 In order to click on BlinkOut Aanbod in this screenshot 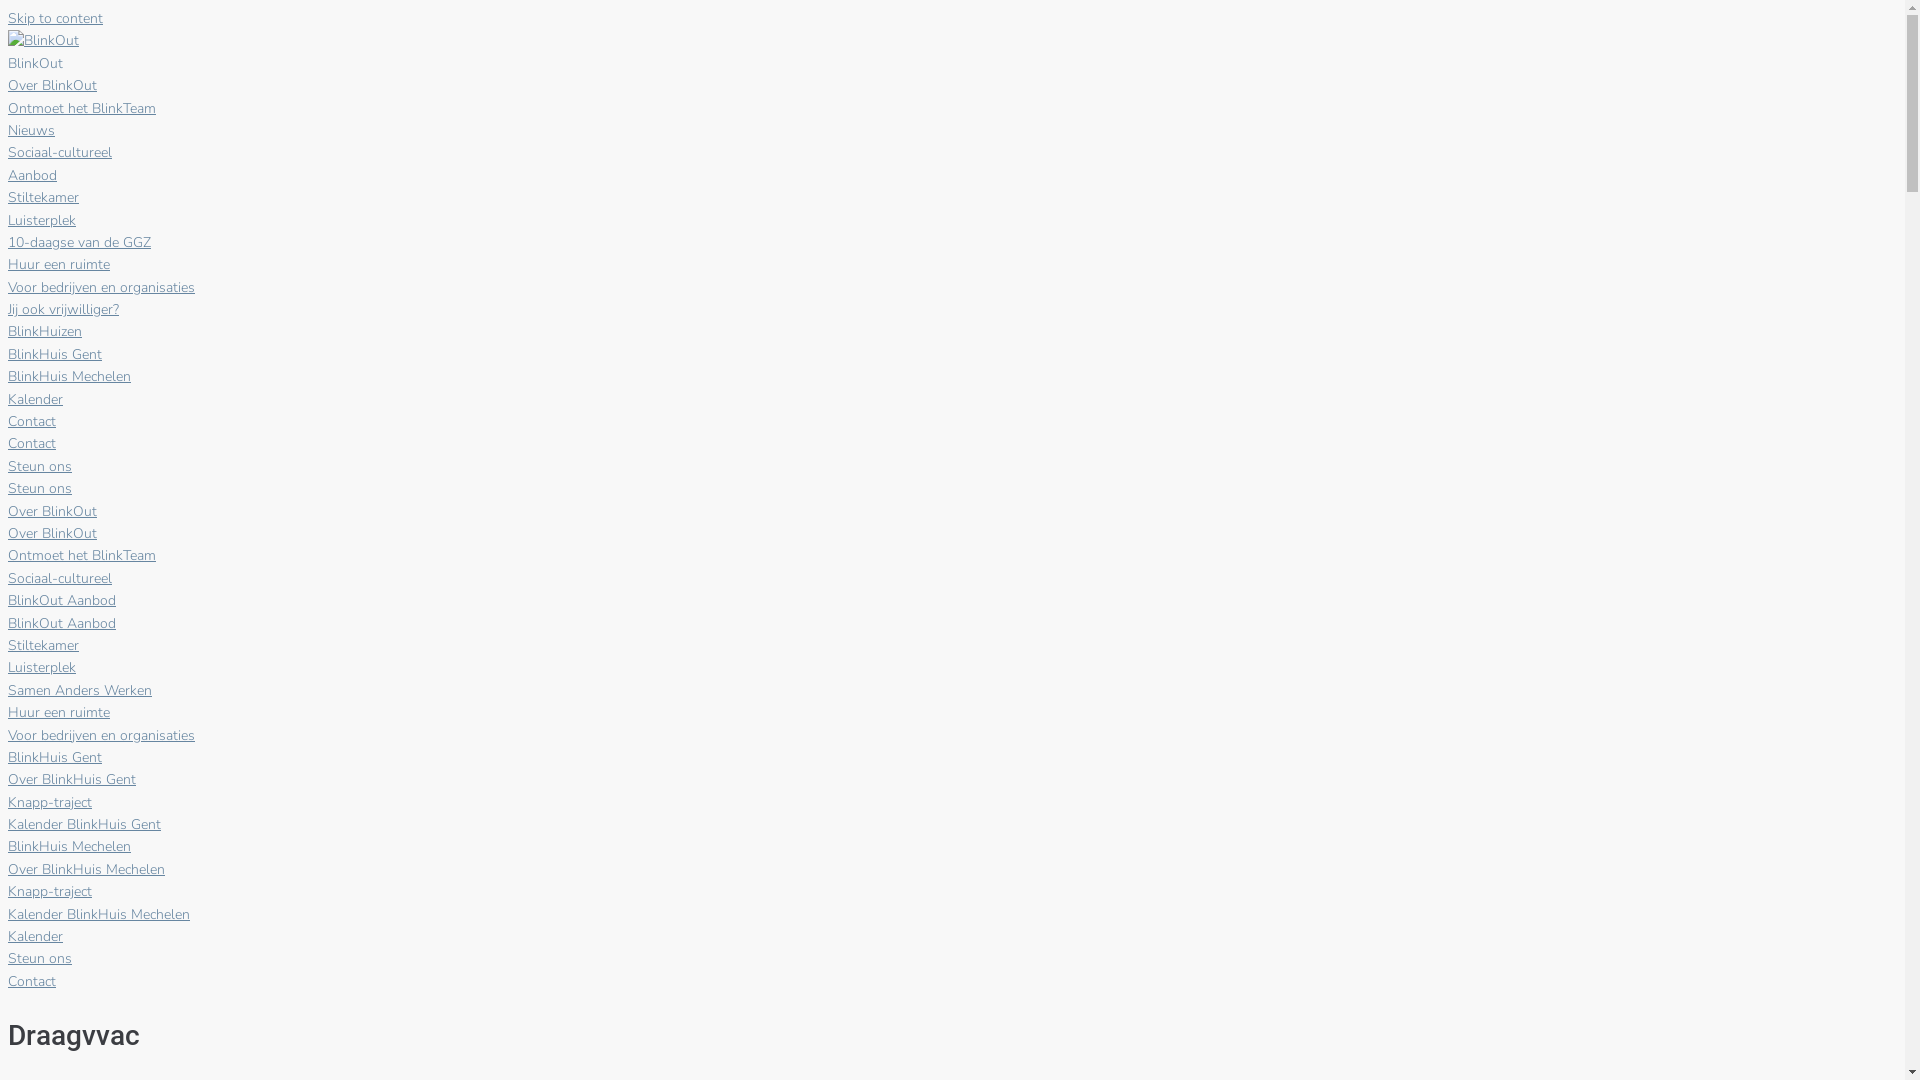, I will do `click(952, 602)`.